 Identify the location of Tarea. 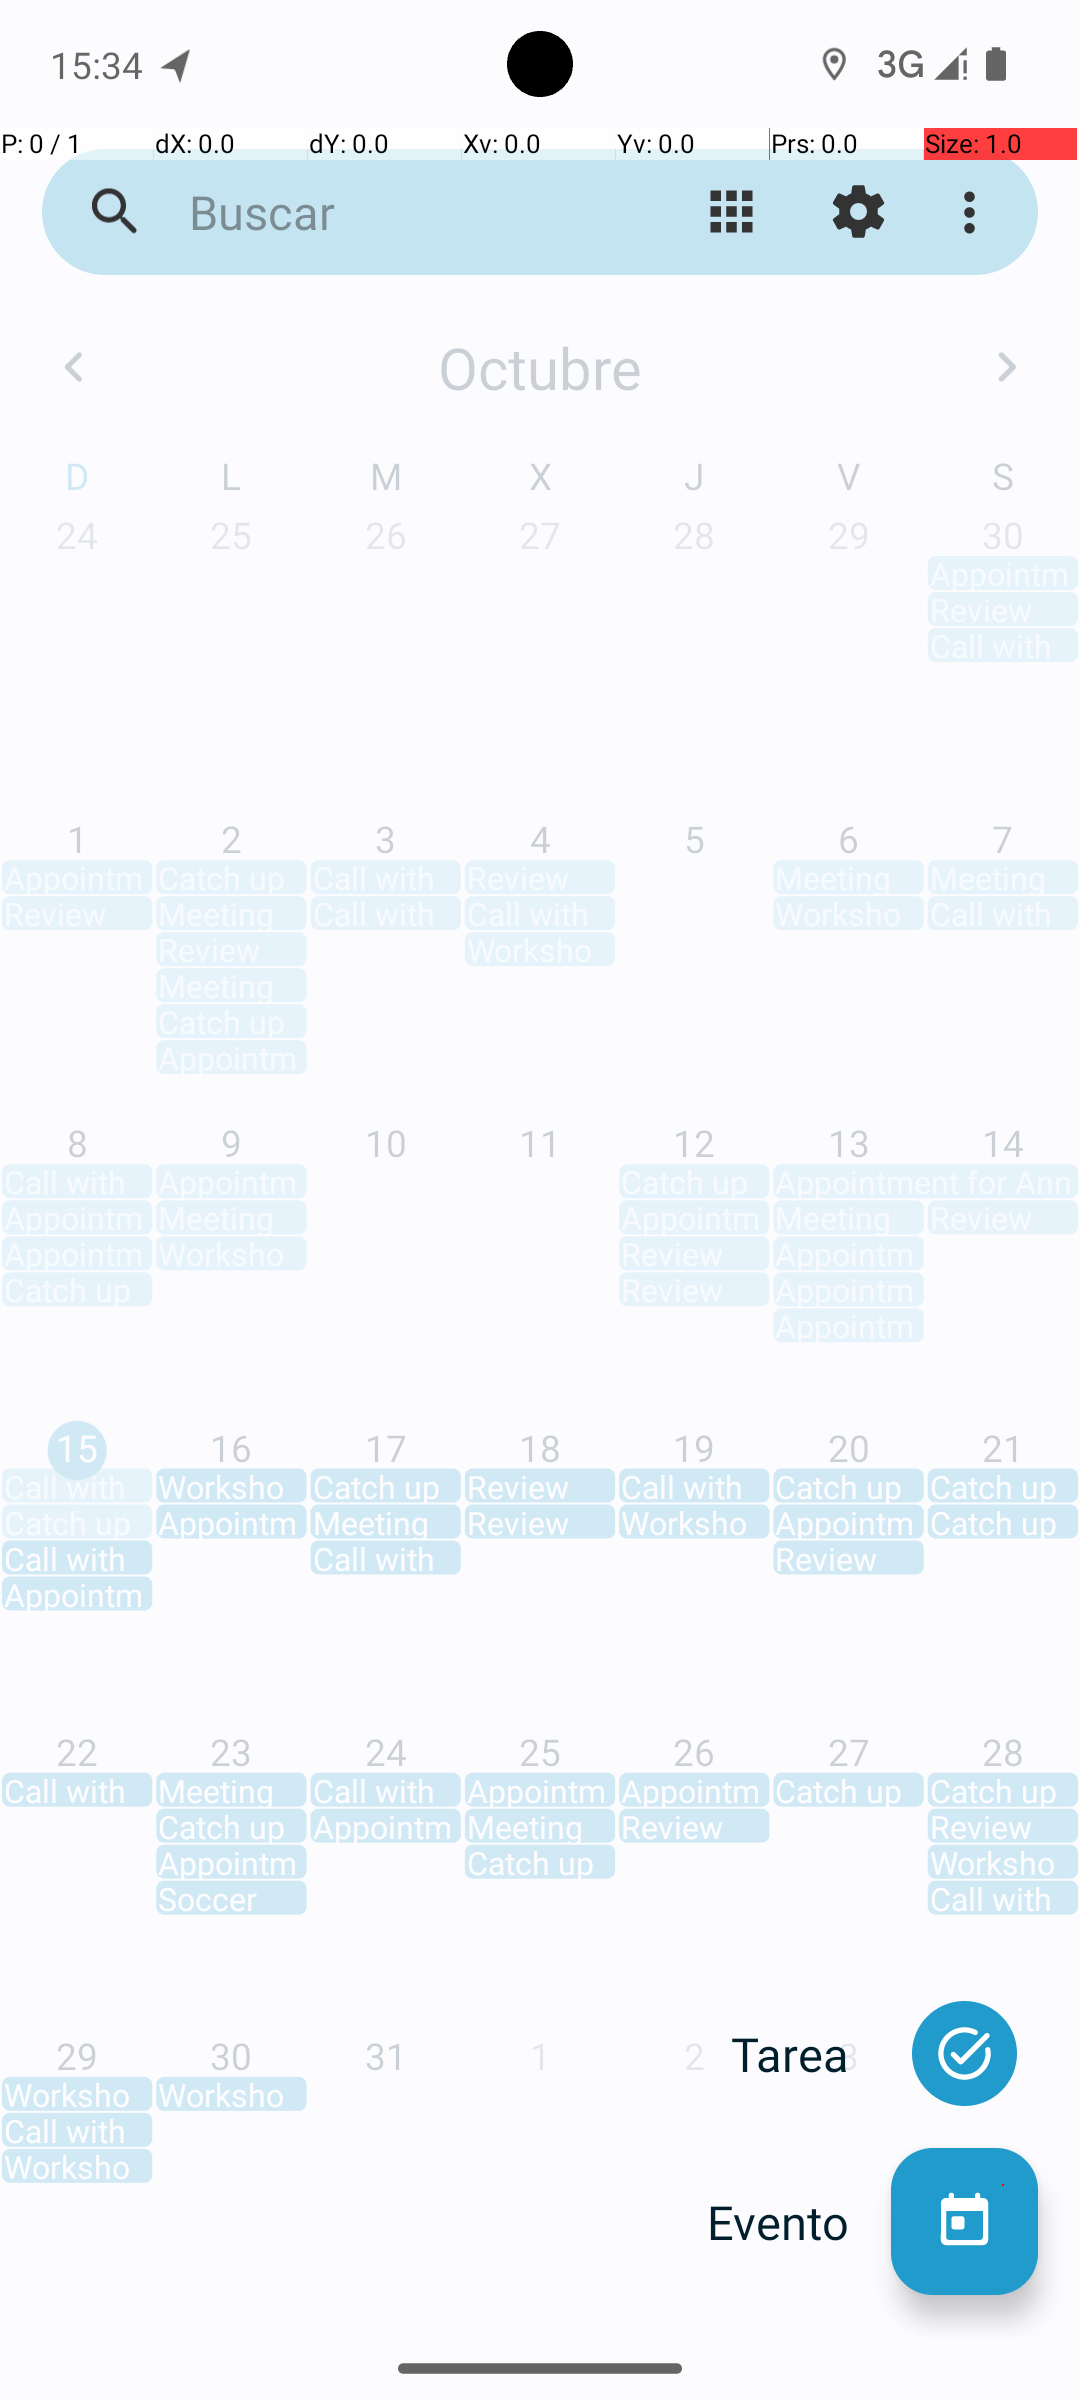
(811, 2054).